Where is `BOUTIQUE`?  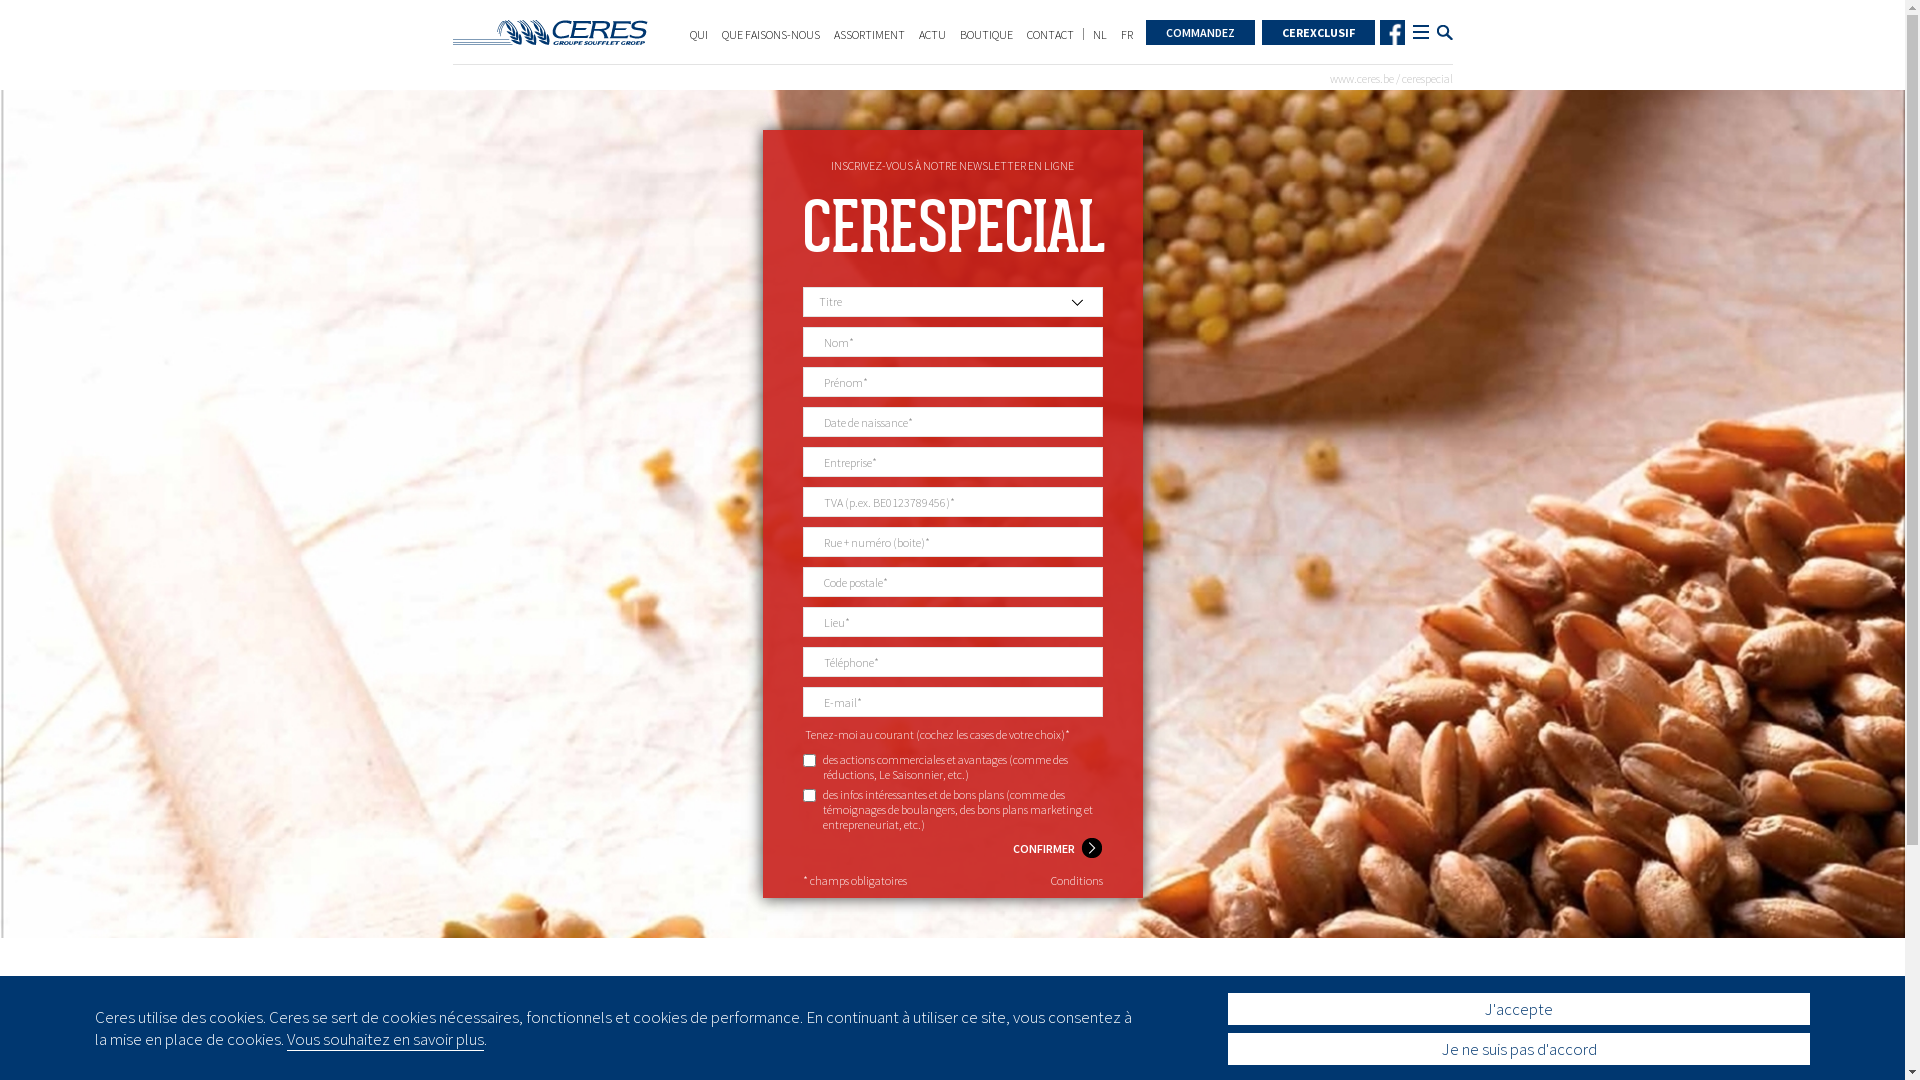 BOUTIQUE is located at coordinates (986, 34).